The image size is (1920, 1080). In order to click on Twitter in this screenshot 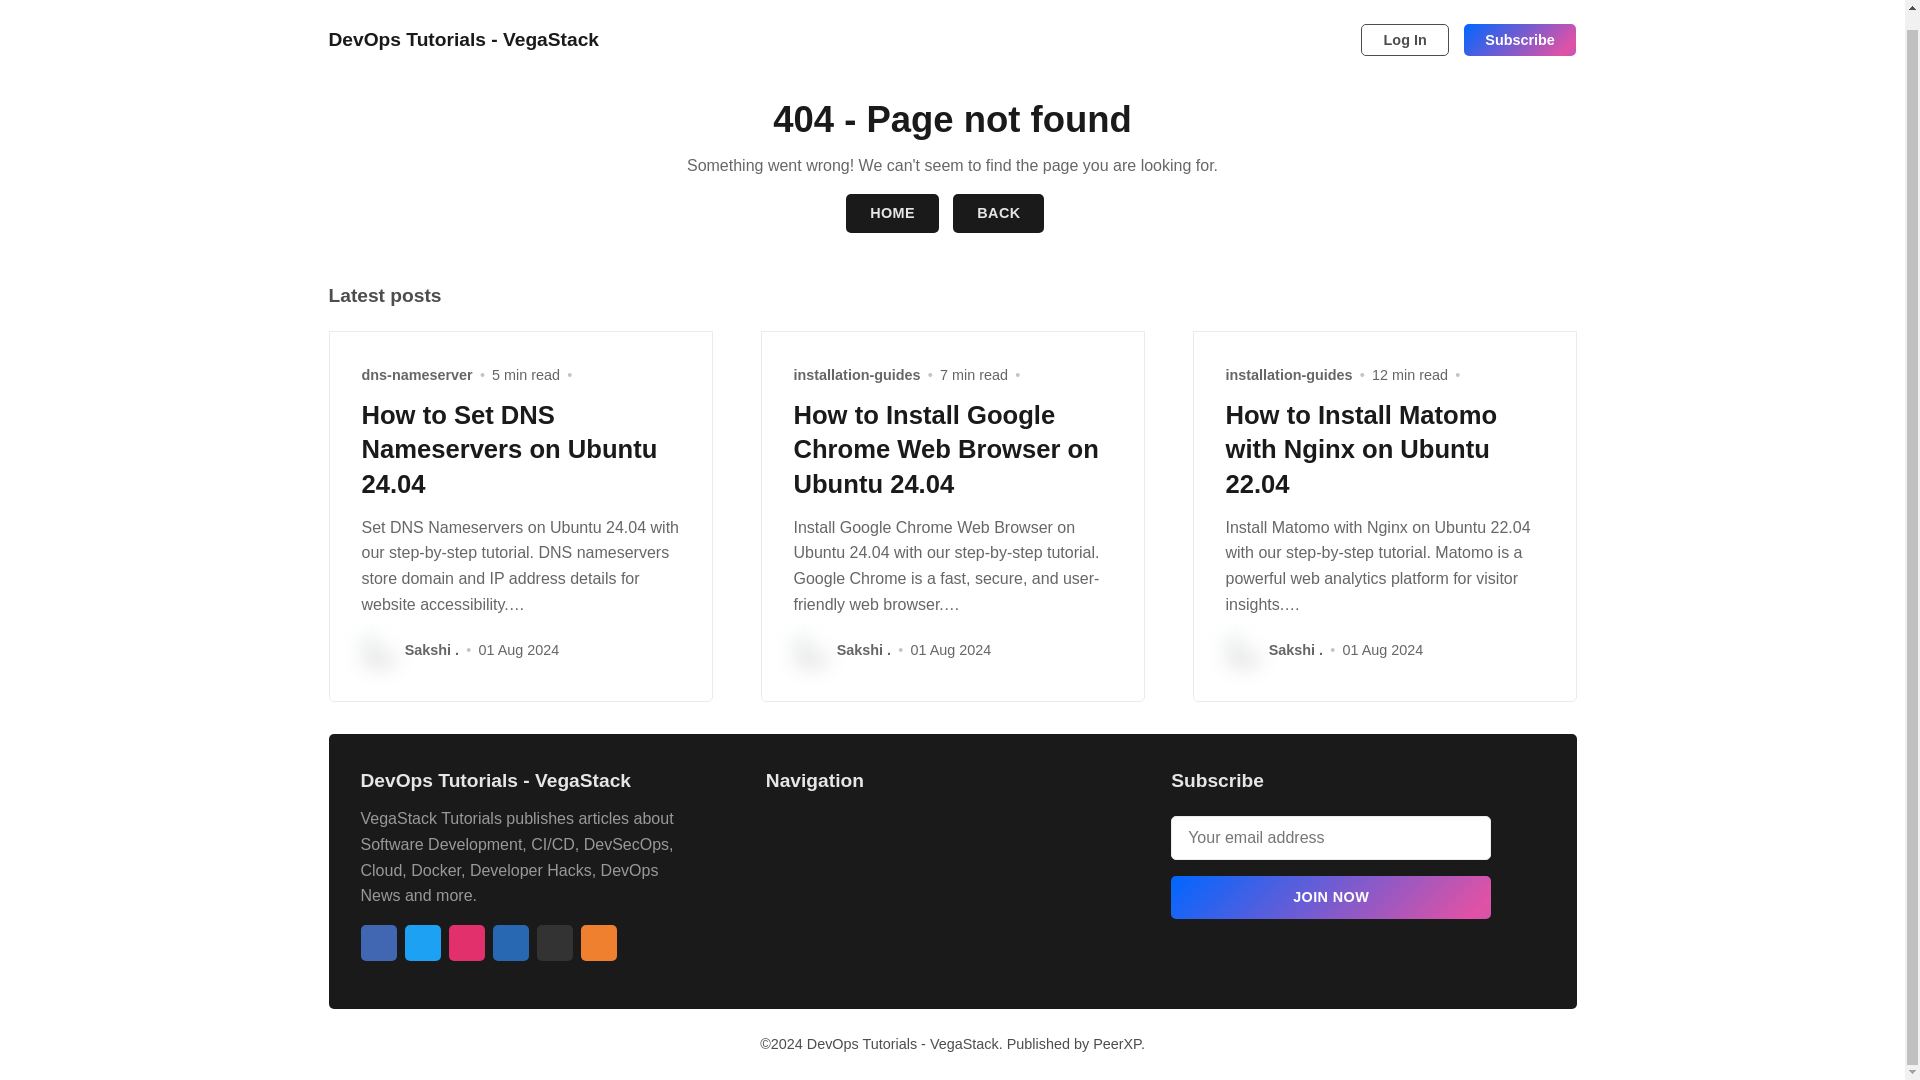, I will do `click(421, 942)`.